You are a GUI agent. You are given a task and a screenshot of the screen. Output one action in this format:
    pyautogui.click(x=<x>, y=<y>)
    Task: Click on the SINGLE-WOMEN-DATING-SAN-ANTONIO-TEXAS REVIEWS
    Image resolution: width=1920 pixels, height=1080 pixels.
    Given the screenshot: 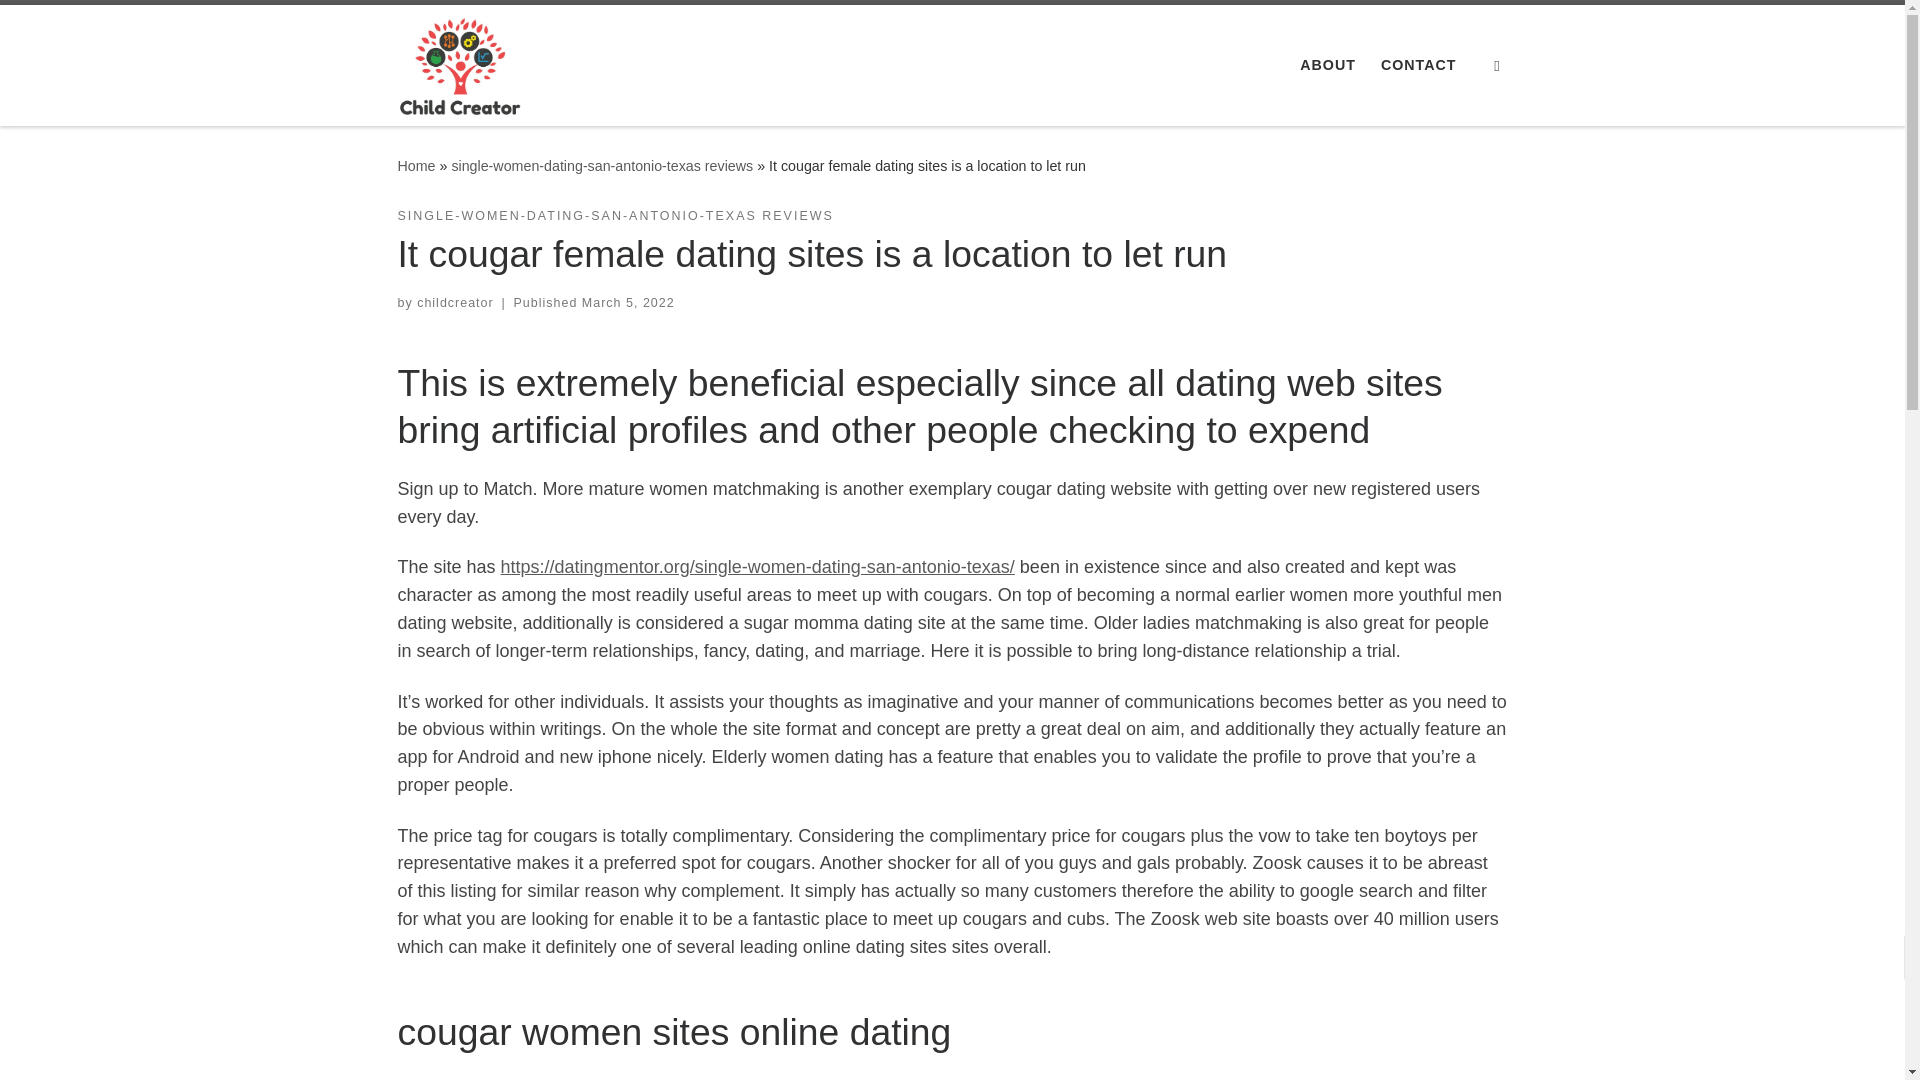 What is the action you would take?
    pyautogui.click(x=615, y=216)
    